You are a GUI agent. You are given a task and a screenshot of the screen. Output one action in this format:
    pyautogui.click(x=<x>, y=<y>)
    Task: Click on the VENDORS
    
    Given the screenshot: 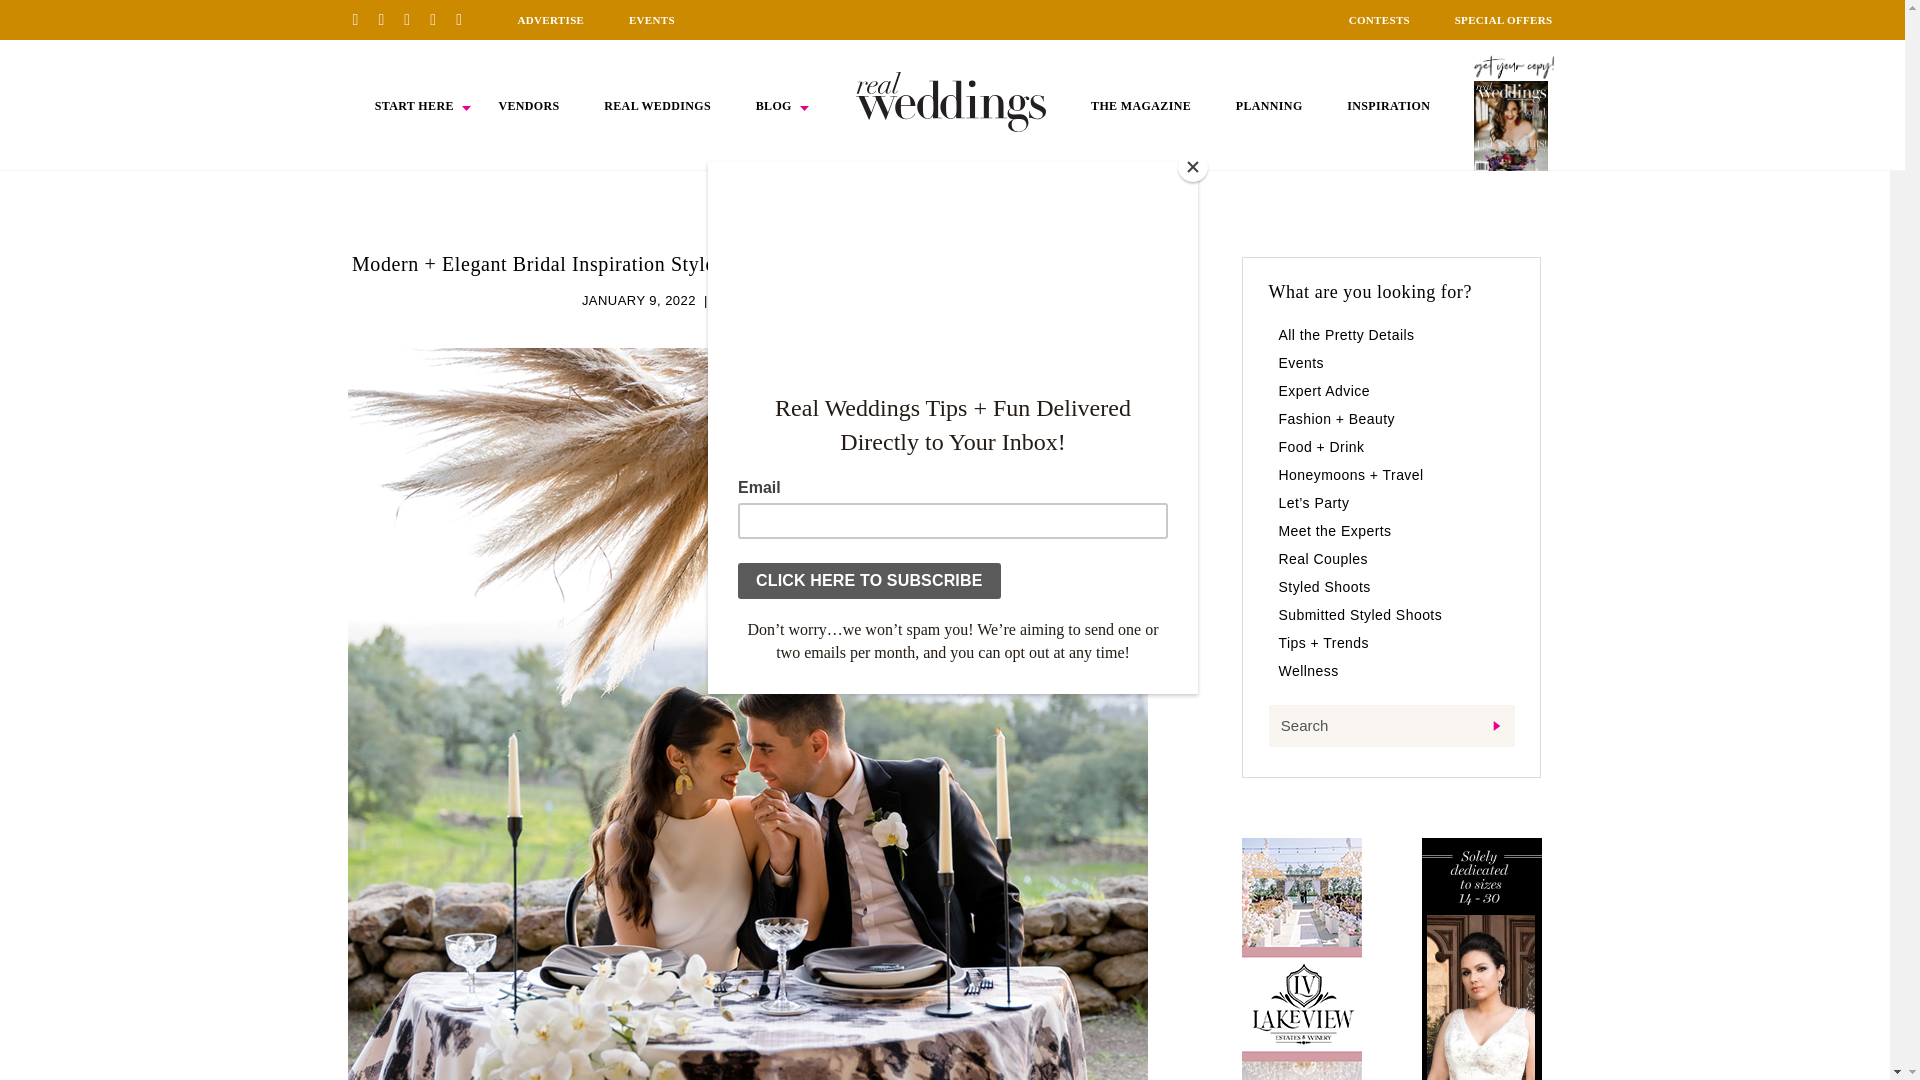 What is the action you would take?
    pyautogui.click(x=528, y=106)
    